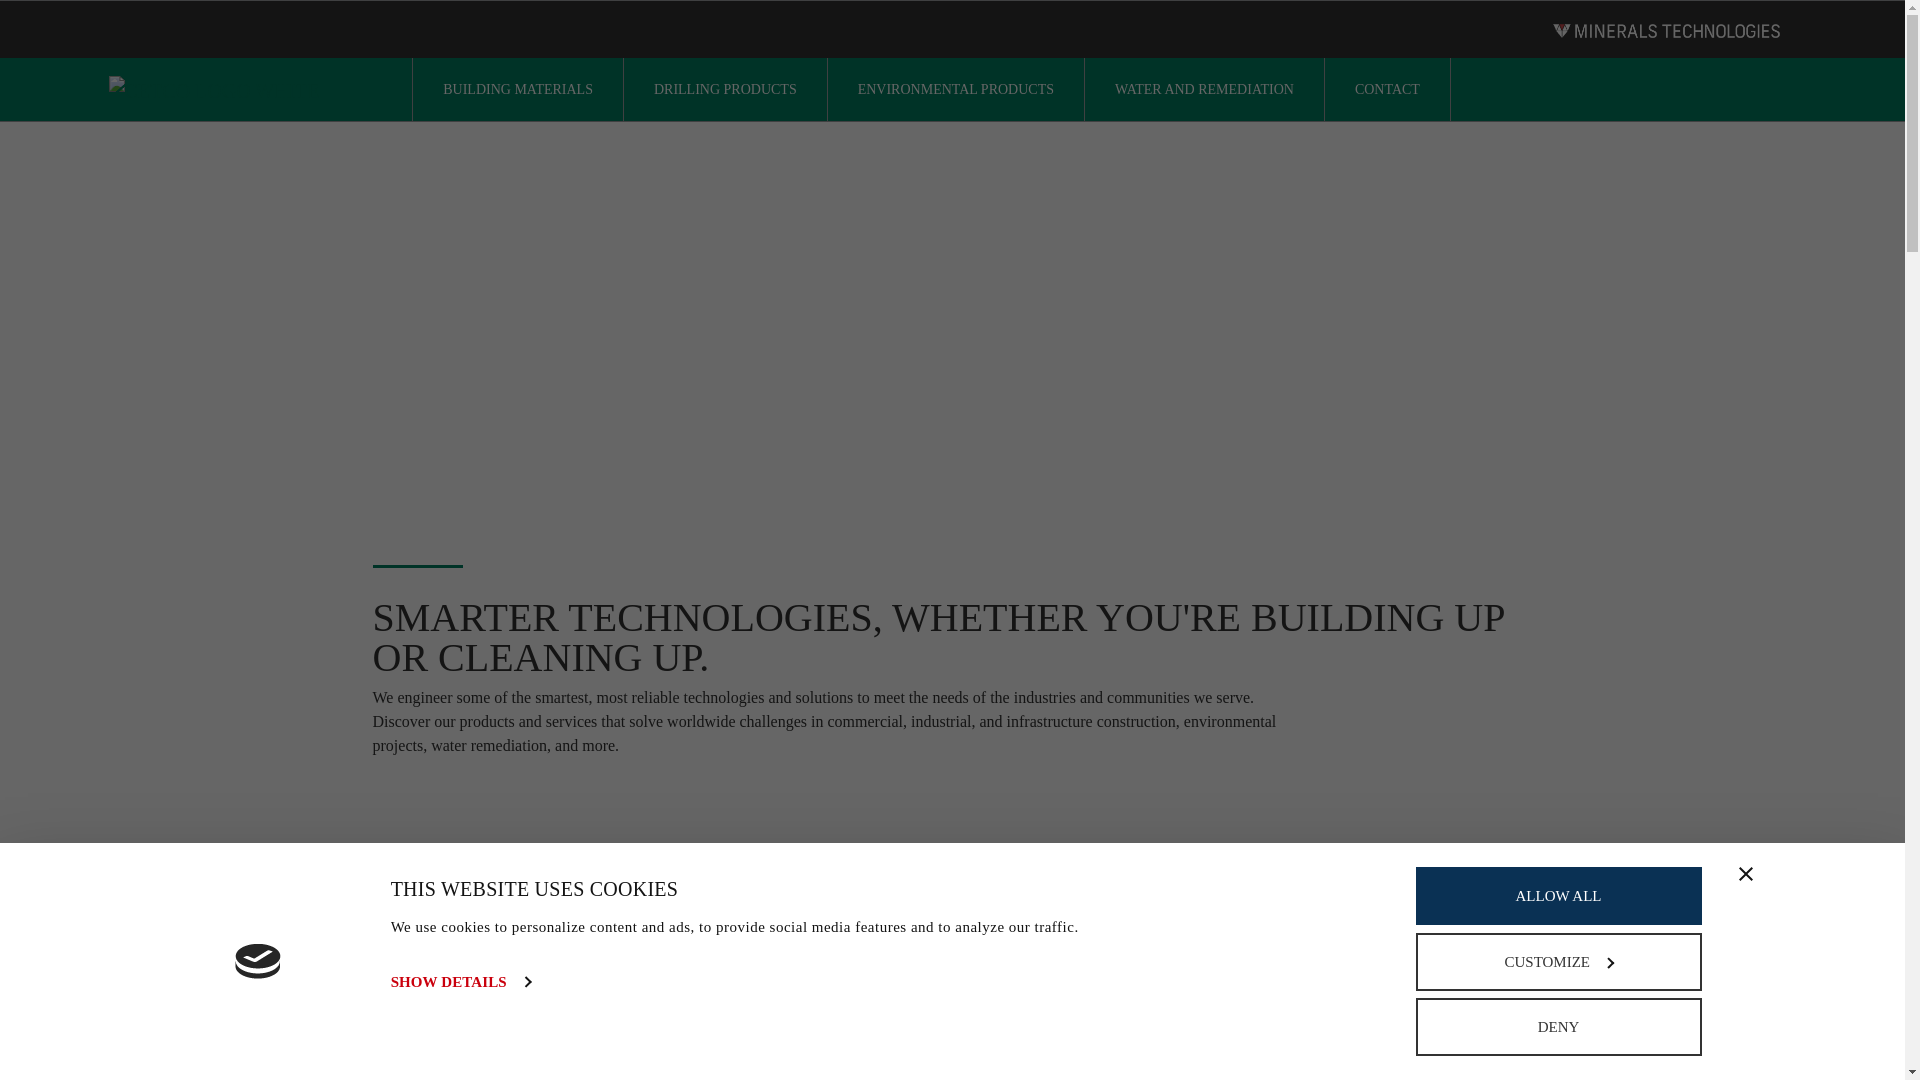 The width and height of the screenshot is (1920, 1080). Describe the element at coordinates (1373, 876) in the screenshot. I see `CETCO Water Remediation` at that location.